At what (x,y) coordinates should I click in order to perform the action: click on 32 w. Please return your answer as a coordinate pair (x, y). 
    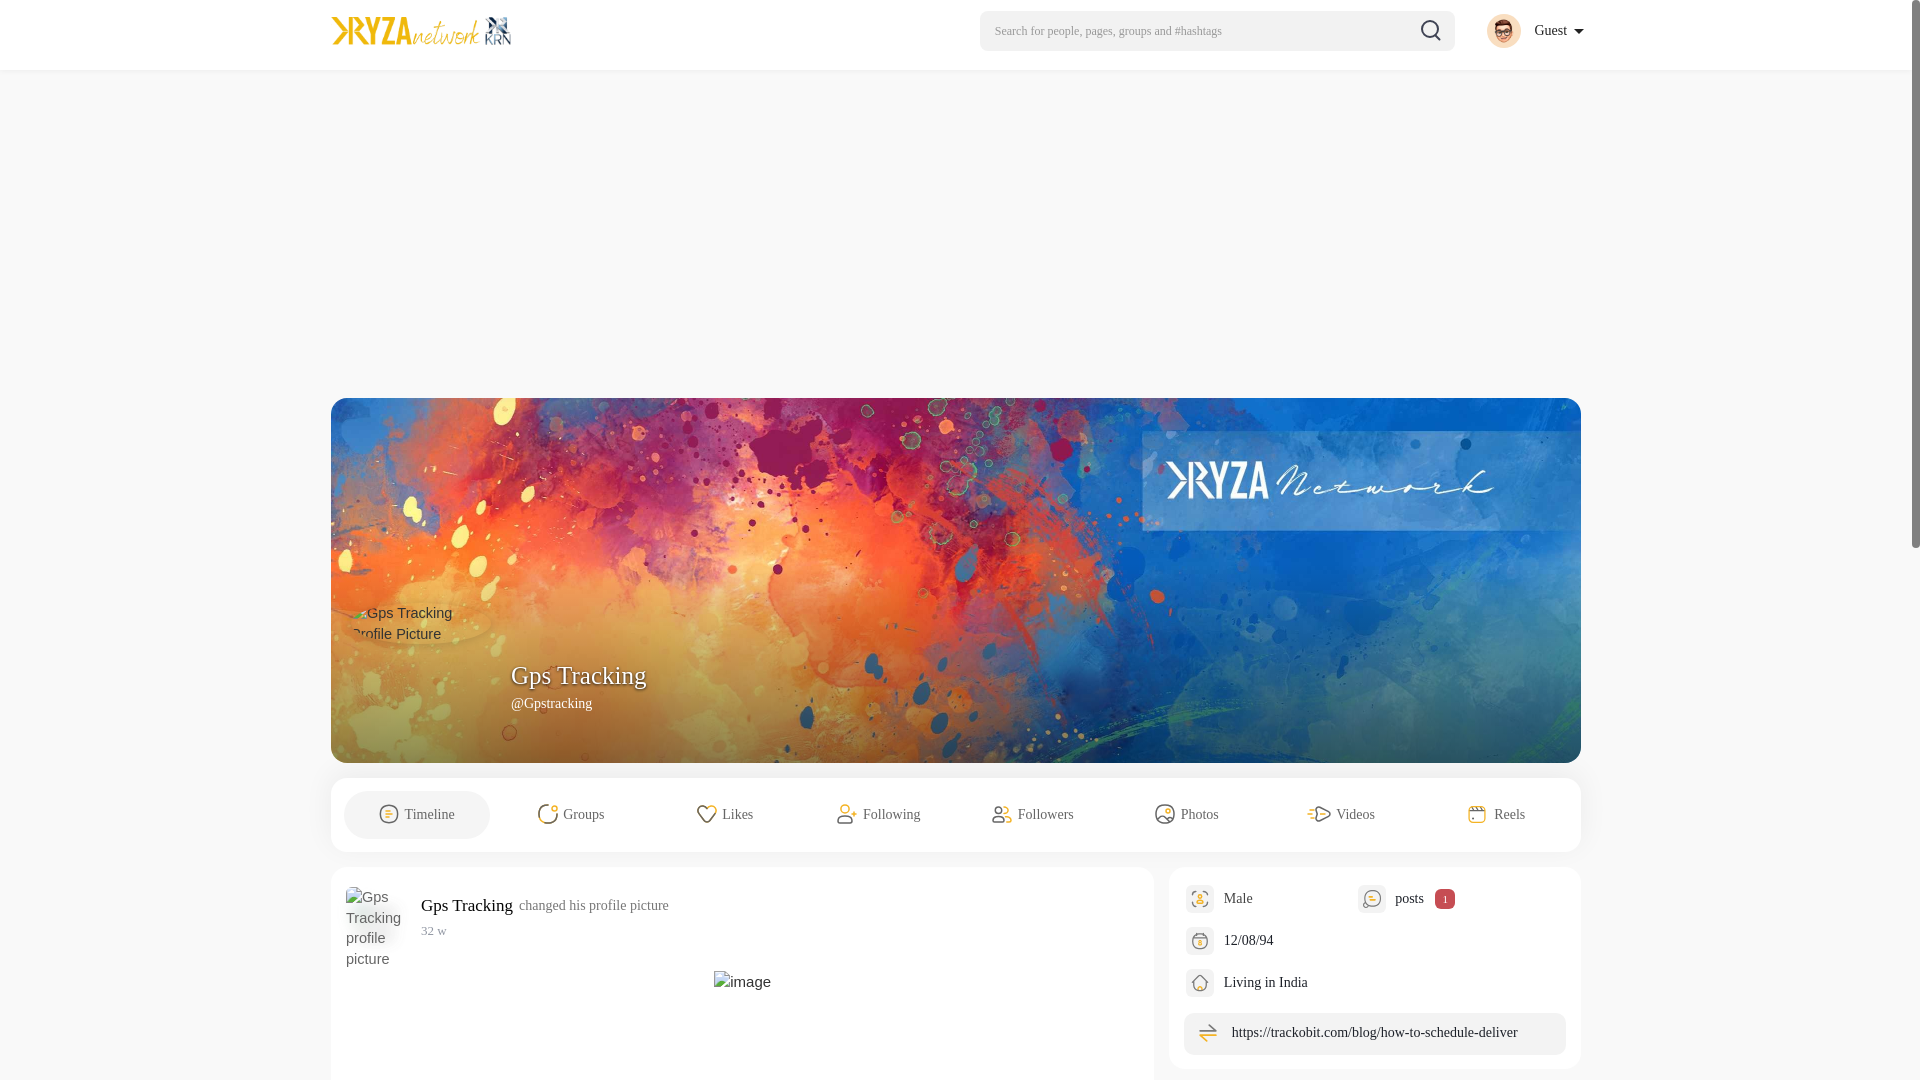
    Looking at the image, I should click on (434, 930).